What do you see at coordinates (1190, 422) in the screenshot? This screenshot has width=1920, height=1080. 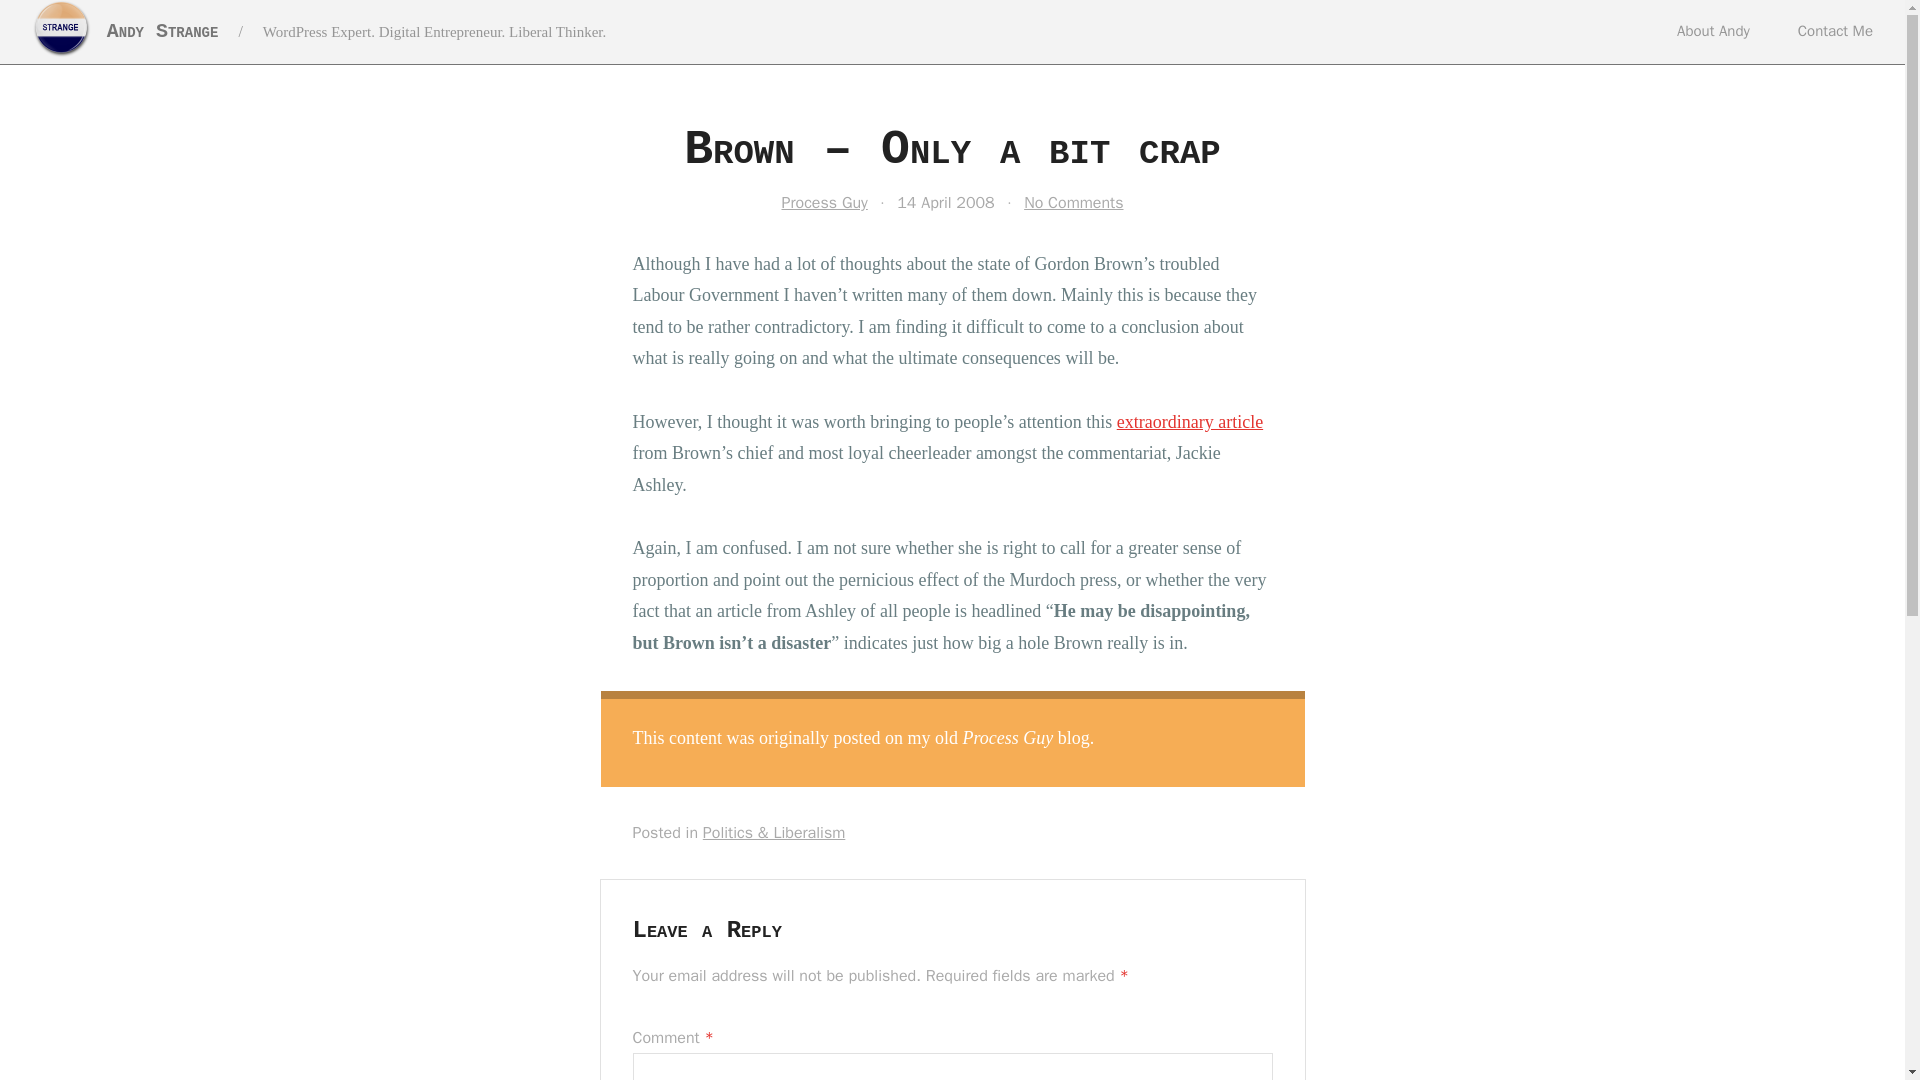 I see `extraordinary article` at bounding box center [1190, 422].